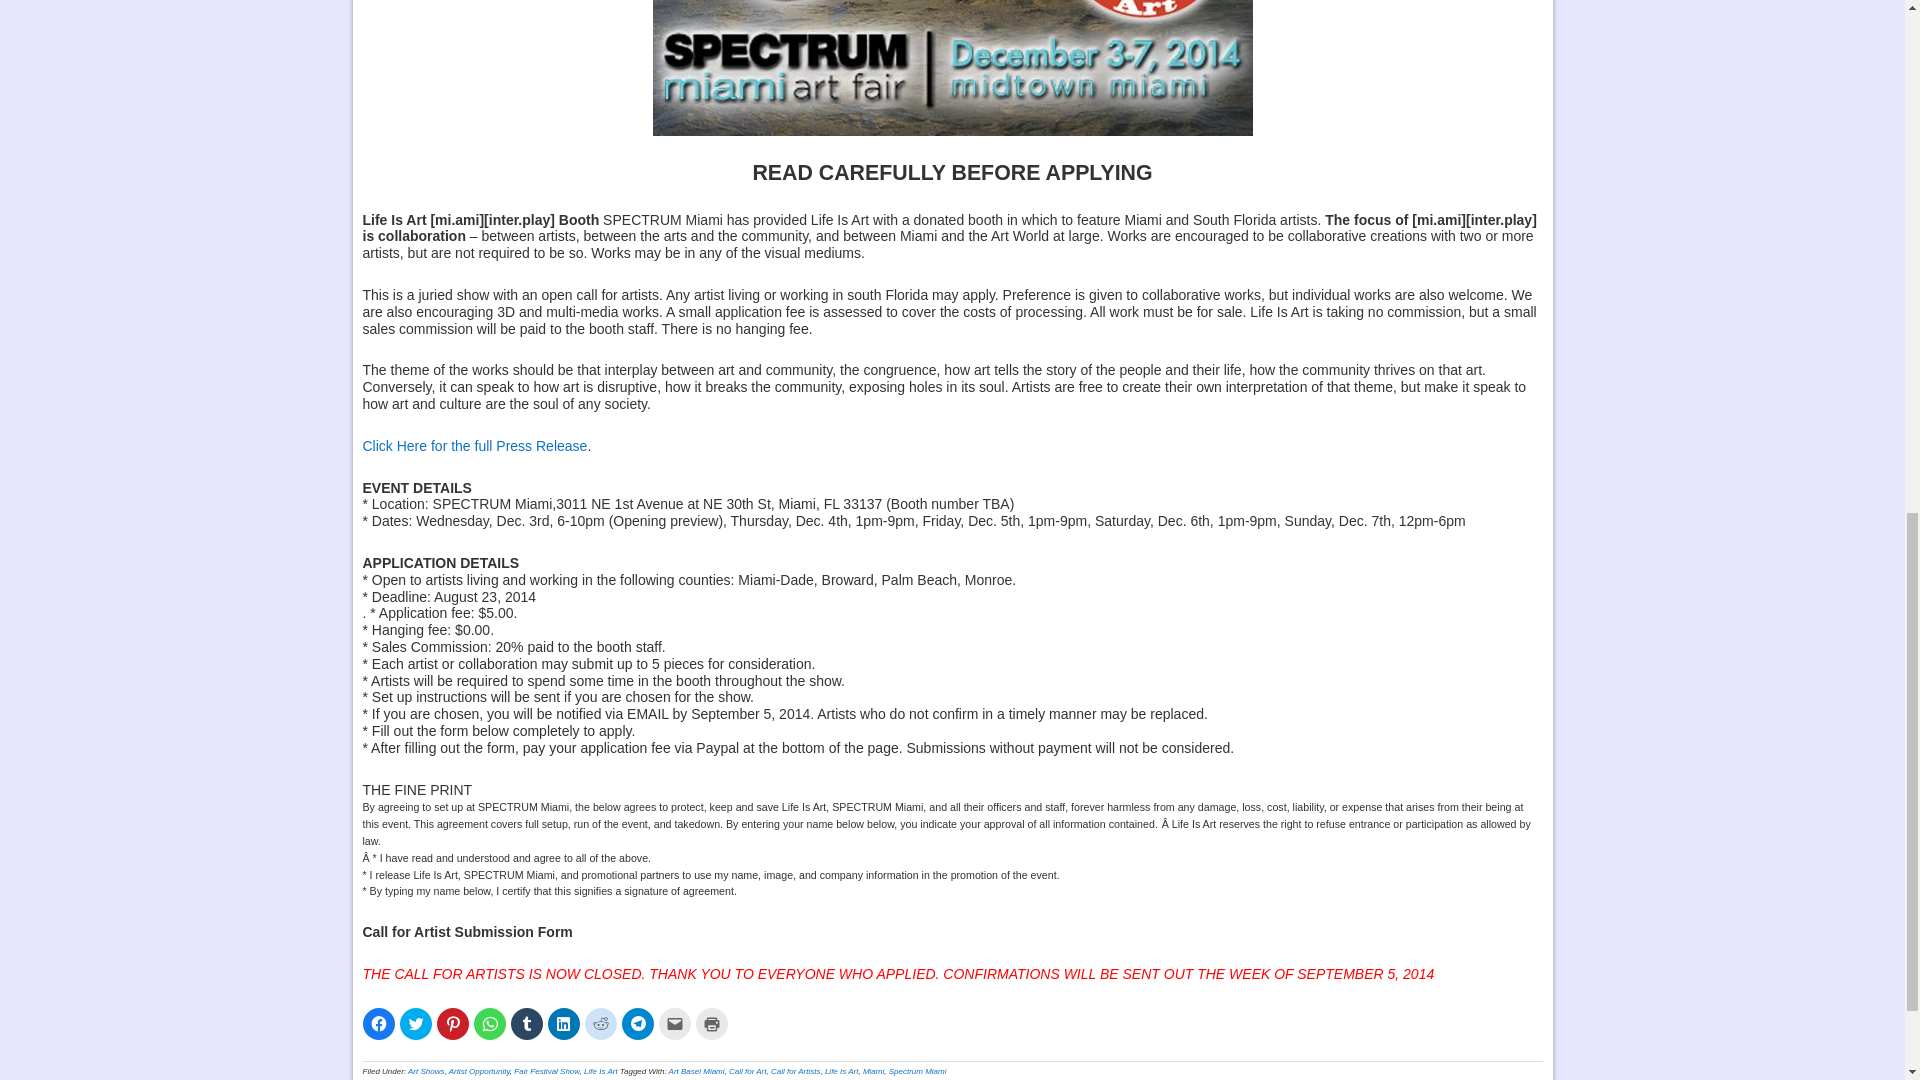 The height and width of the screenshot is (1080, 1920). Describe the element at coordinates (526, 1024) in the screenshot. I see `Click to share on Tumblr` at that location.